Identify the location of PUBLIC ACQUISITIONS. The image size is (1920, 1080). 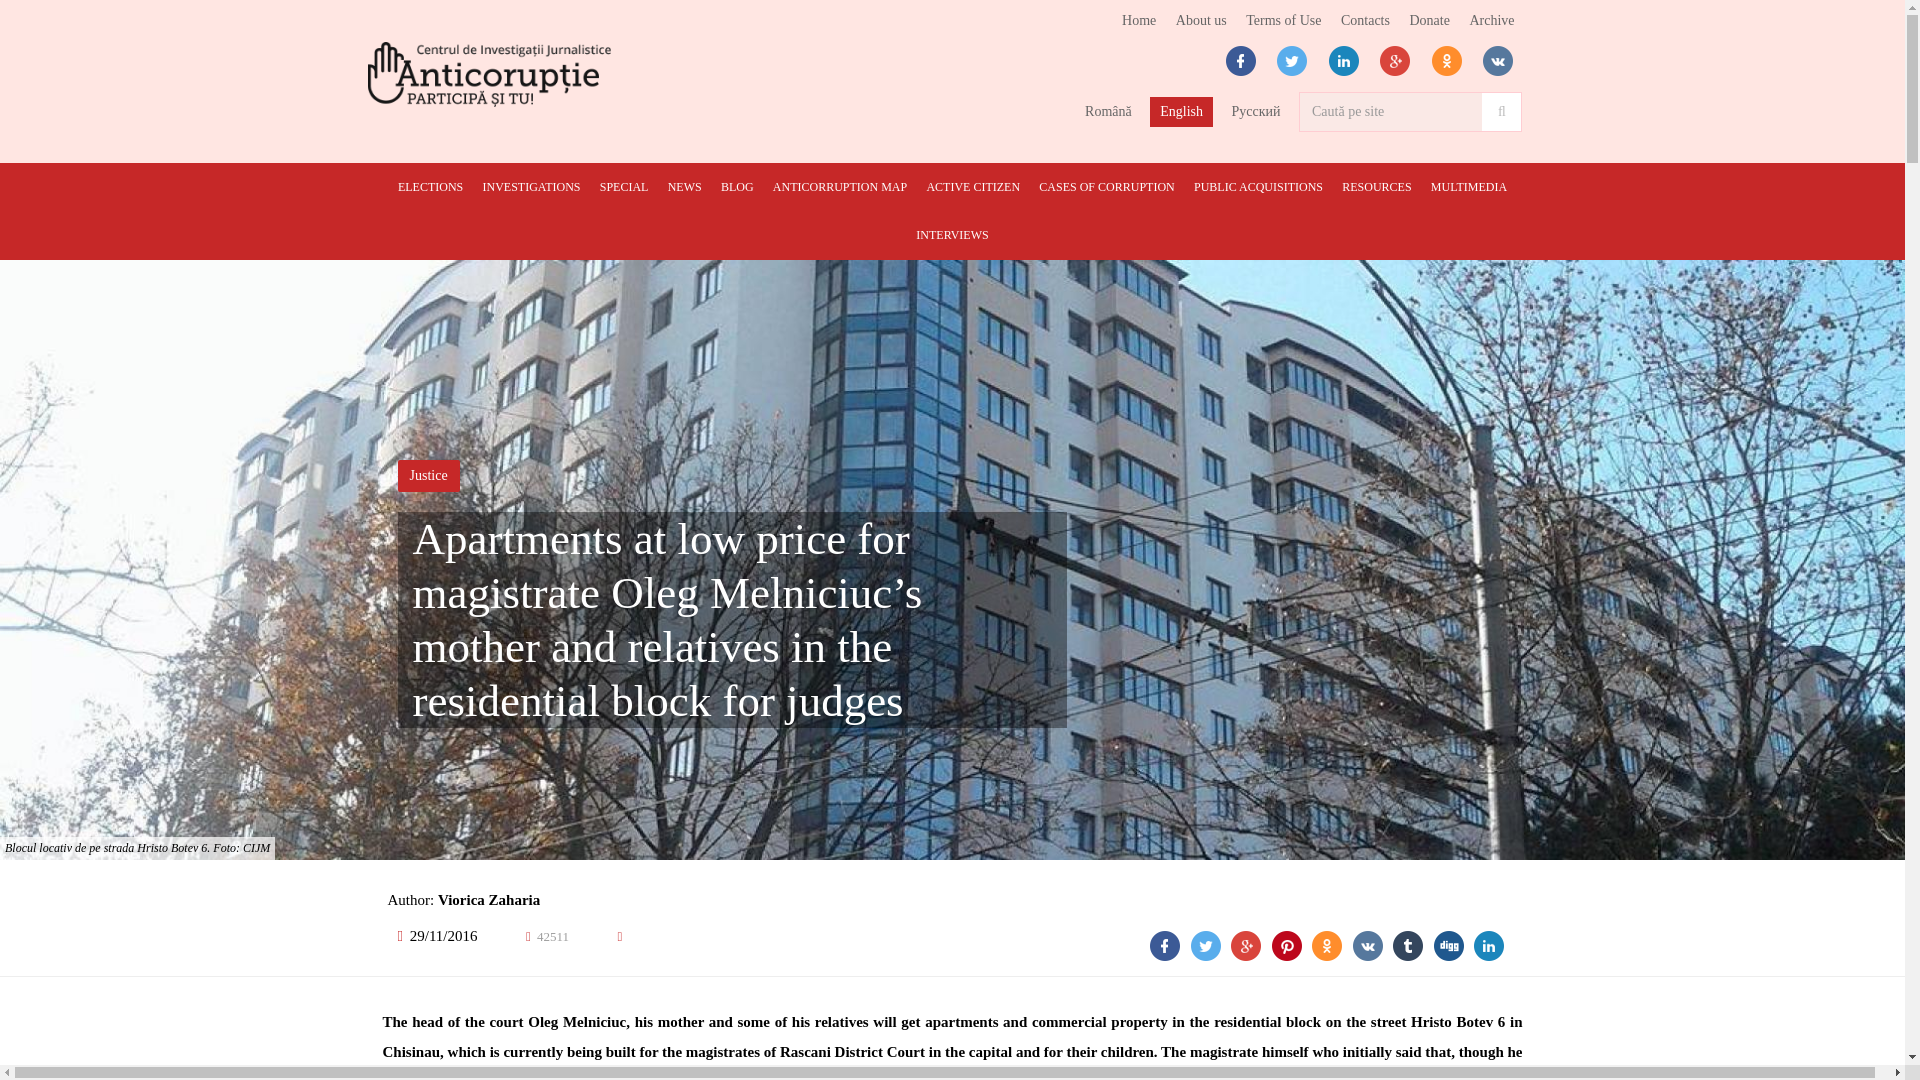
(1258, 186).